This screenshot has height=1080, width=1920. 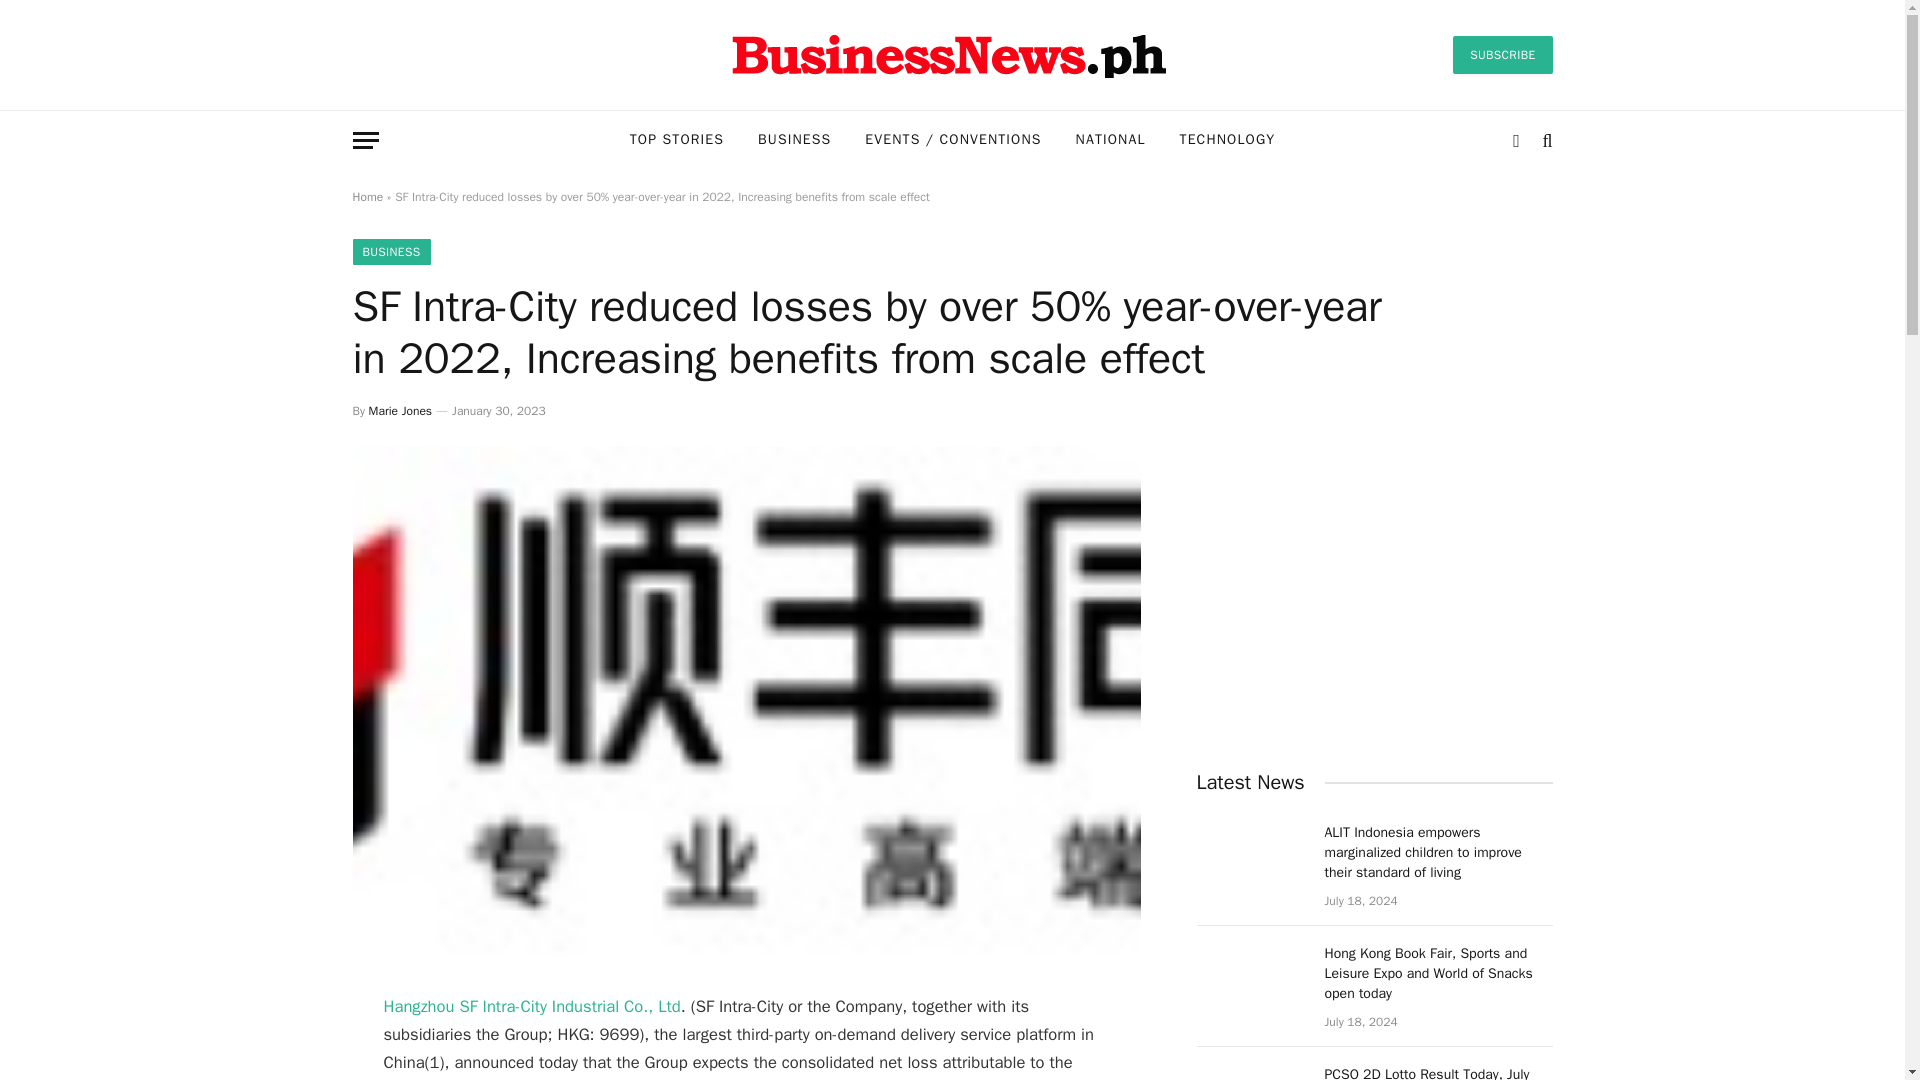 What do you see at coordinates (676, 140) in the screenshot?
I see `TOP STORIES` at bounding box center [676, 140].